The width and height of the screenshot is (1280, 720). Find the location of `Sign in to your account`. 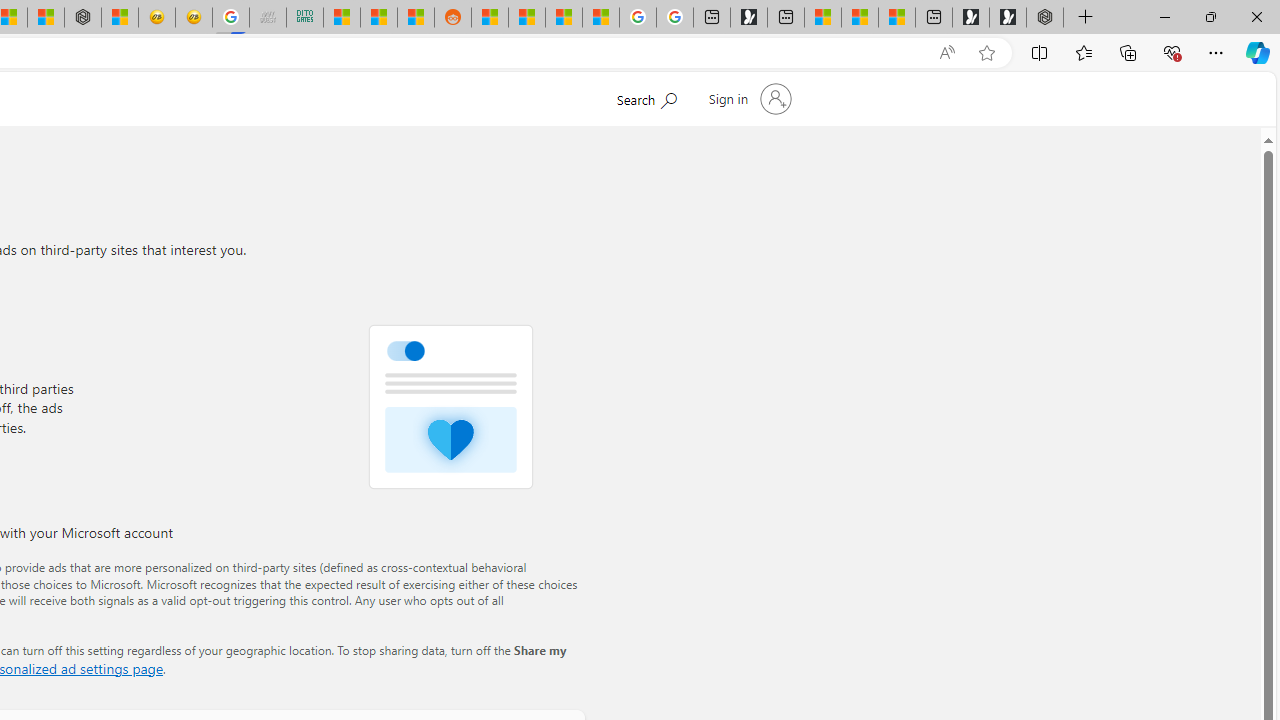

Sign in to your account is located at coordinates (748, 98).